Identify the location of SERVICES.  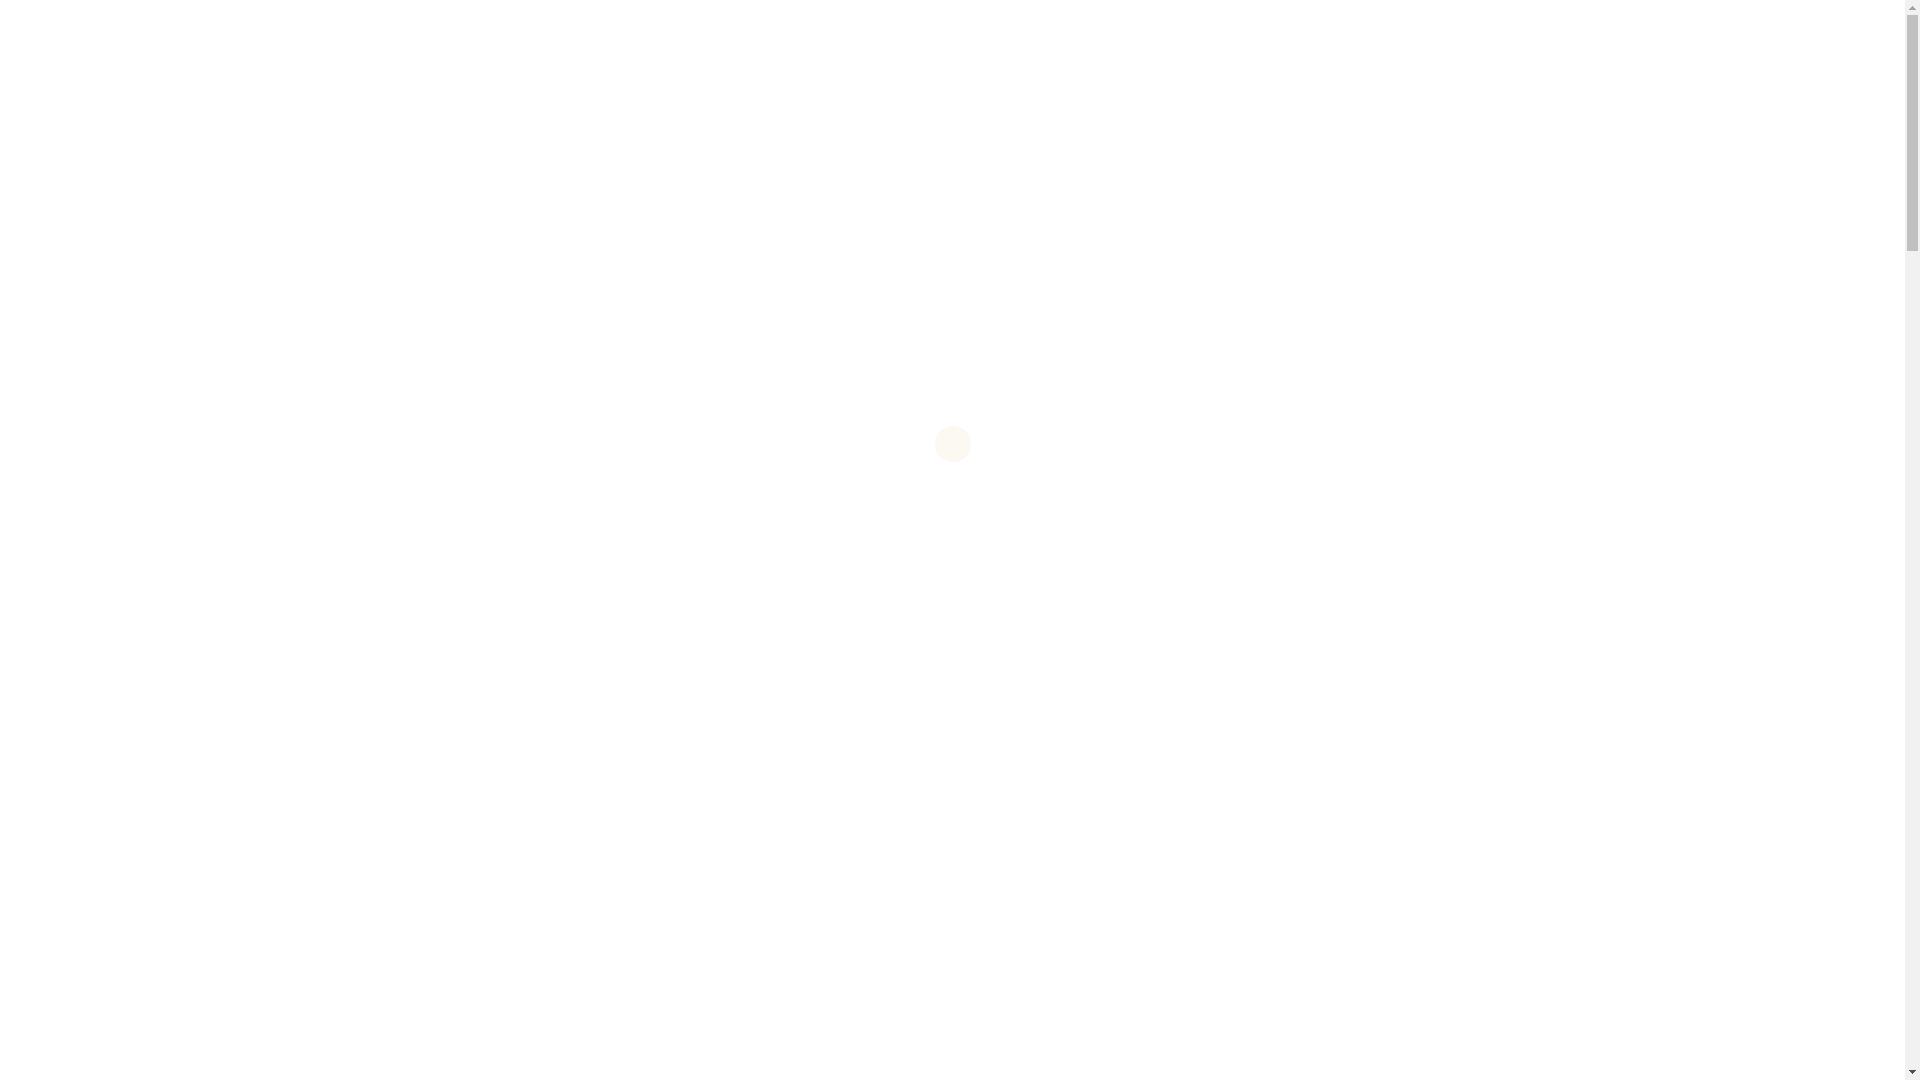
(100, 167).